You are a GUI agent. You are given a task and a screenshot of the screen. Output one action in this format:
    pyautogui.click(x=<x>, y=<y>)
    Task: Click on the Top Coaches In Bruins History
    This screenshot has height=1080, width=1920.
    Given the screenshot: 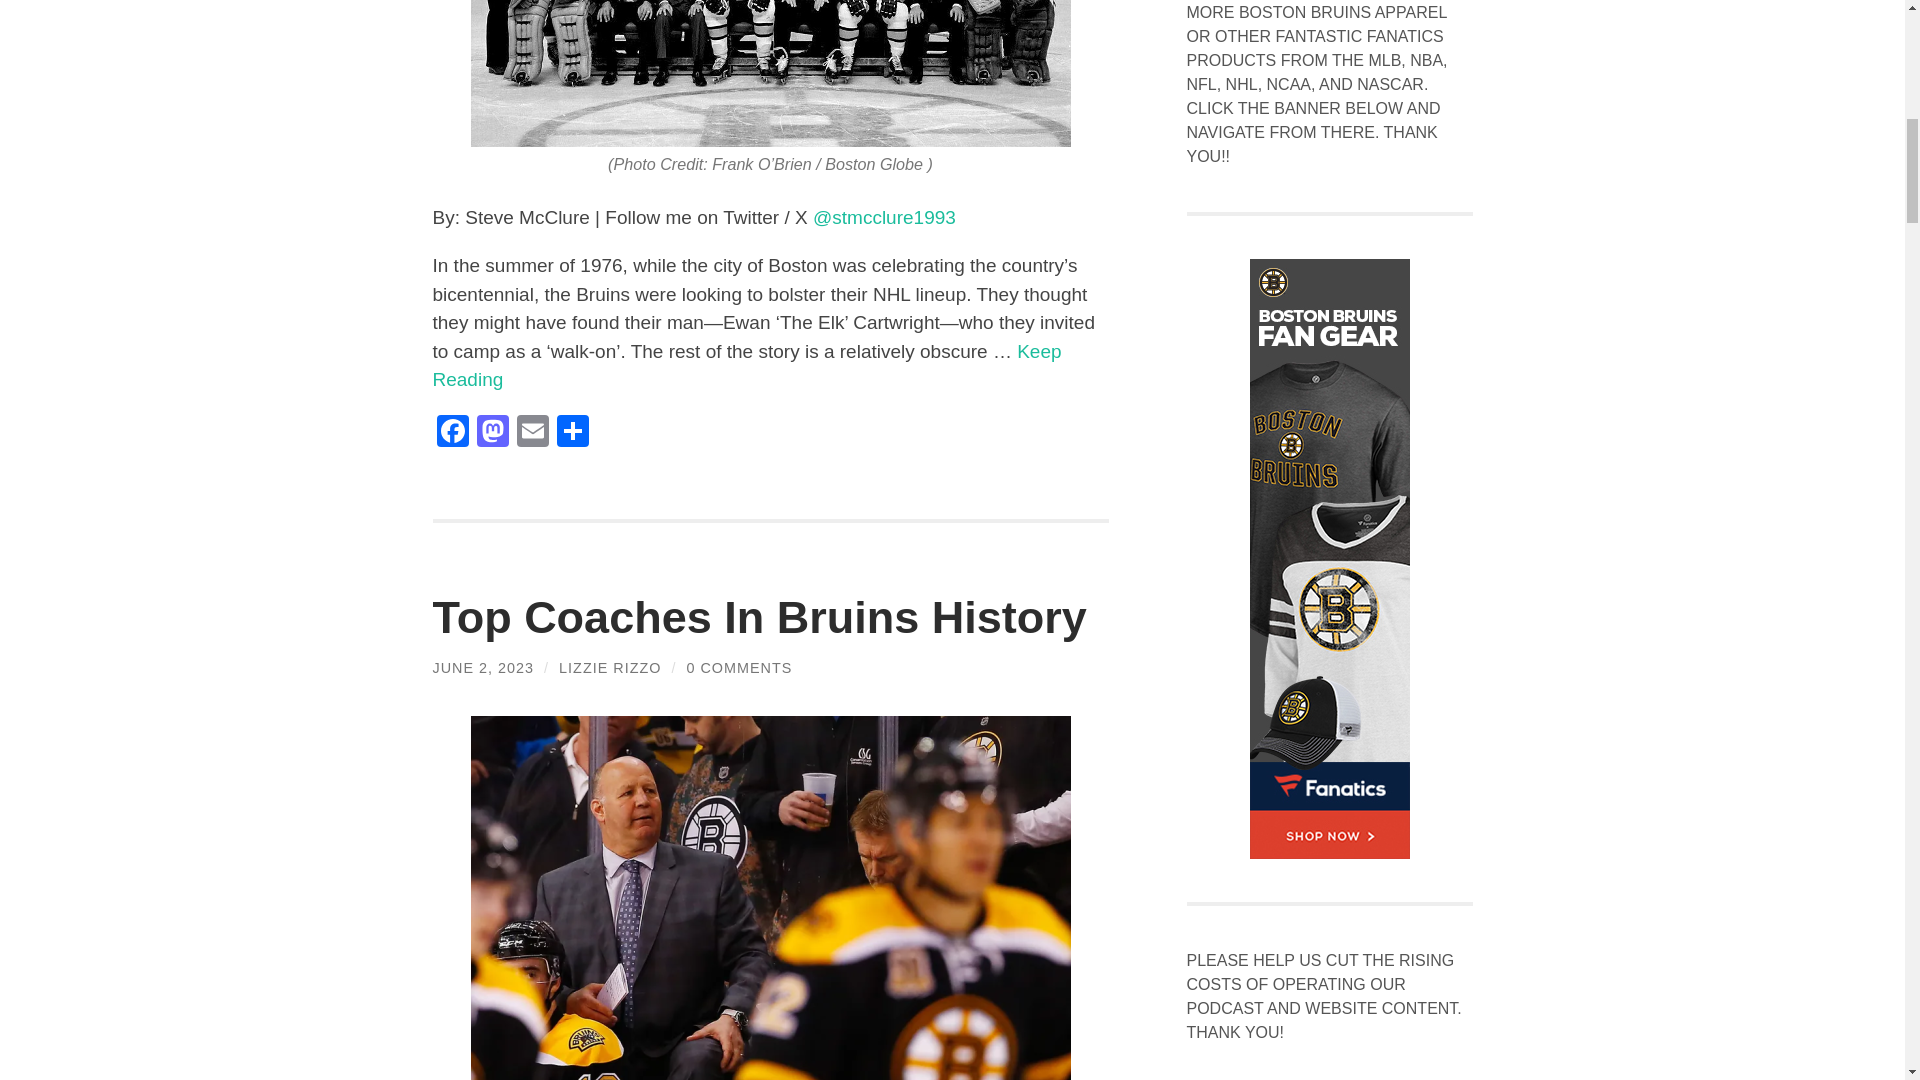 What is the action you would take?
    pyautogui.click(x=759, y=616)
    